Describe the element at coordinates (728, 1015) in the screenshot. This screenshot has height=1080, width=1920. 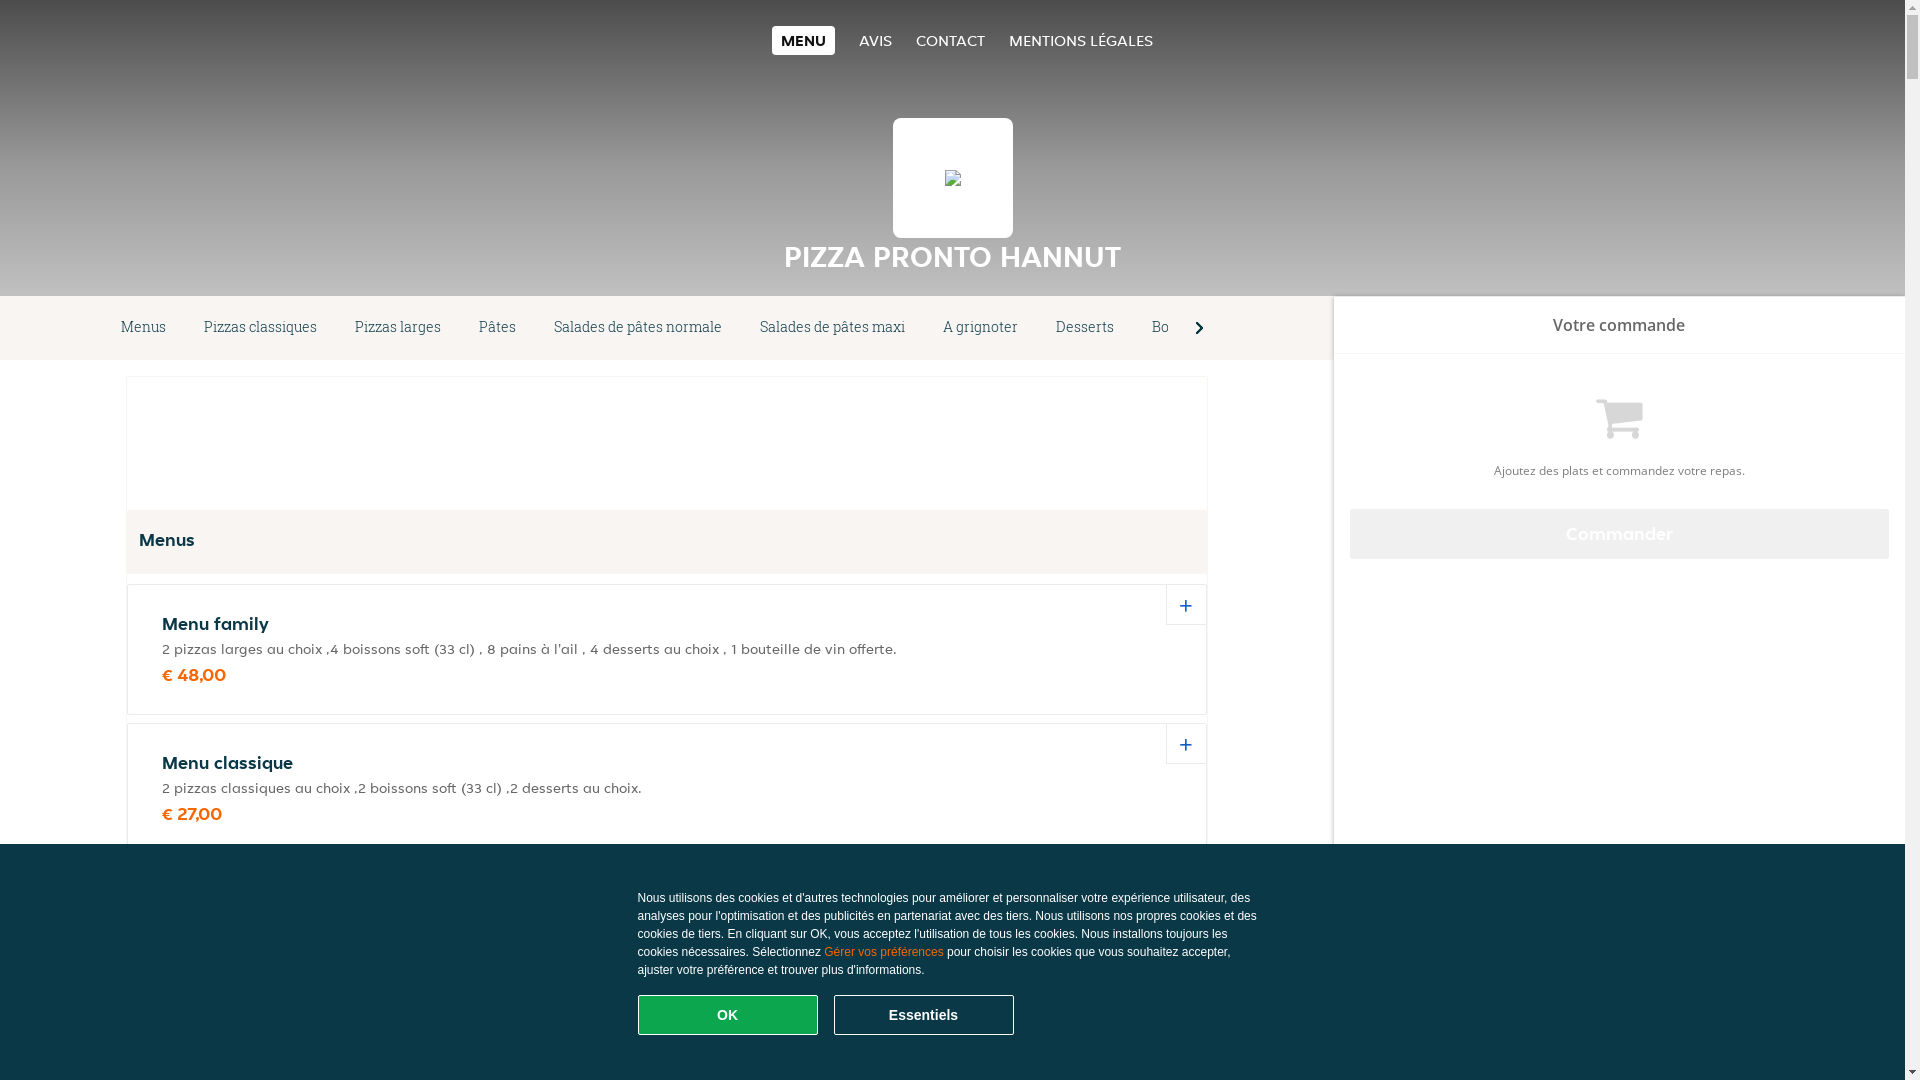
I see `OK` at that location.